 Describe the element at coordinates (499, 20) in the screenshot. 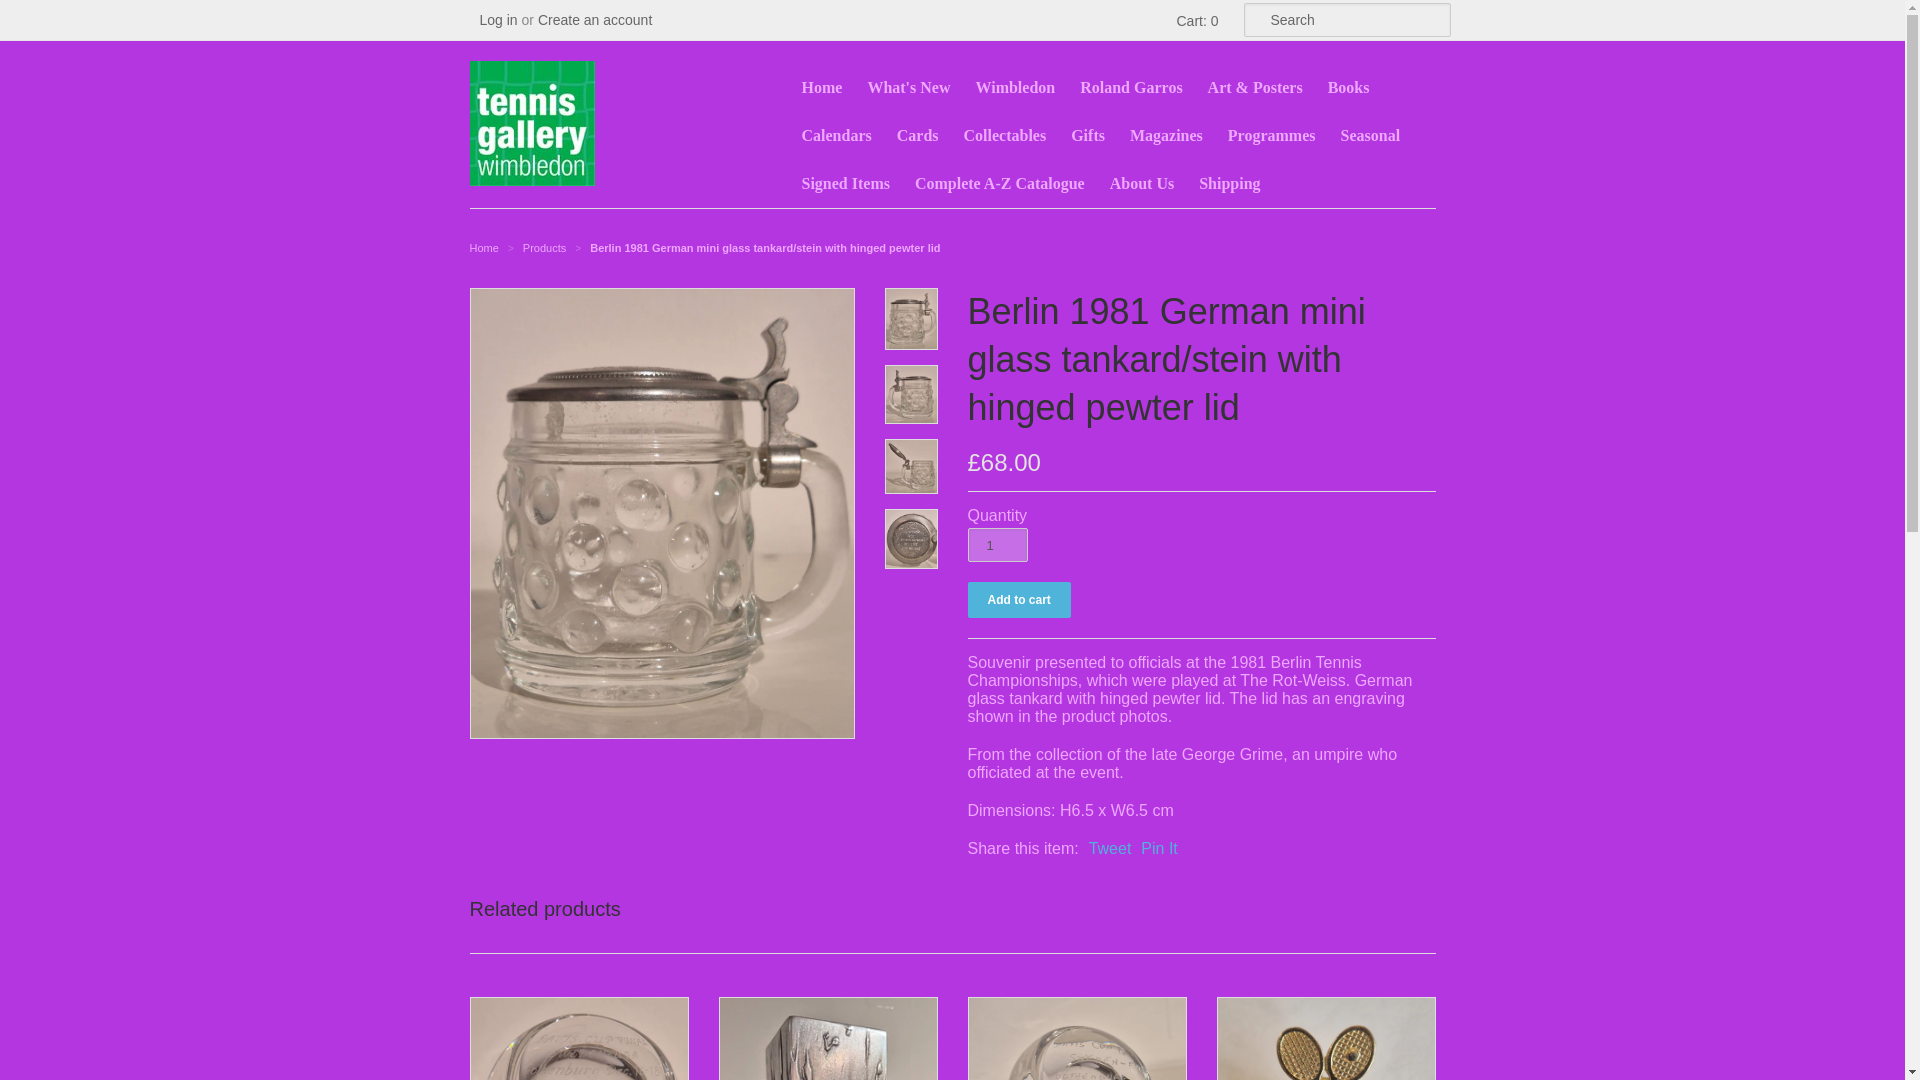

I see `Log in` at that location.